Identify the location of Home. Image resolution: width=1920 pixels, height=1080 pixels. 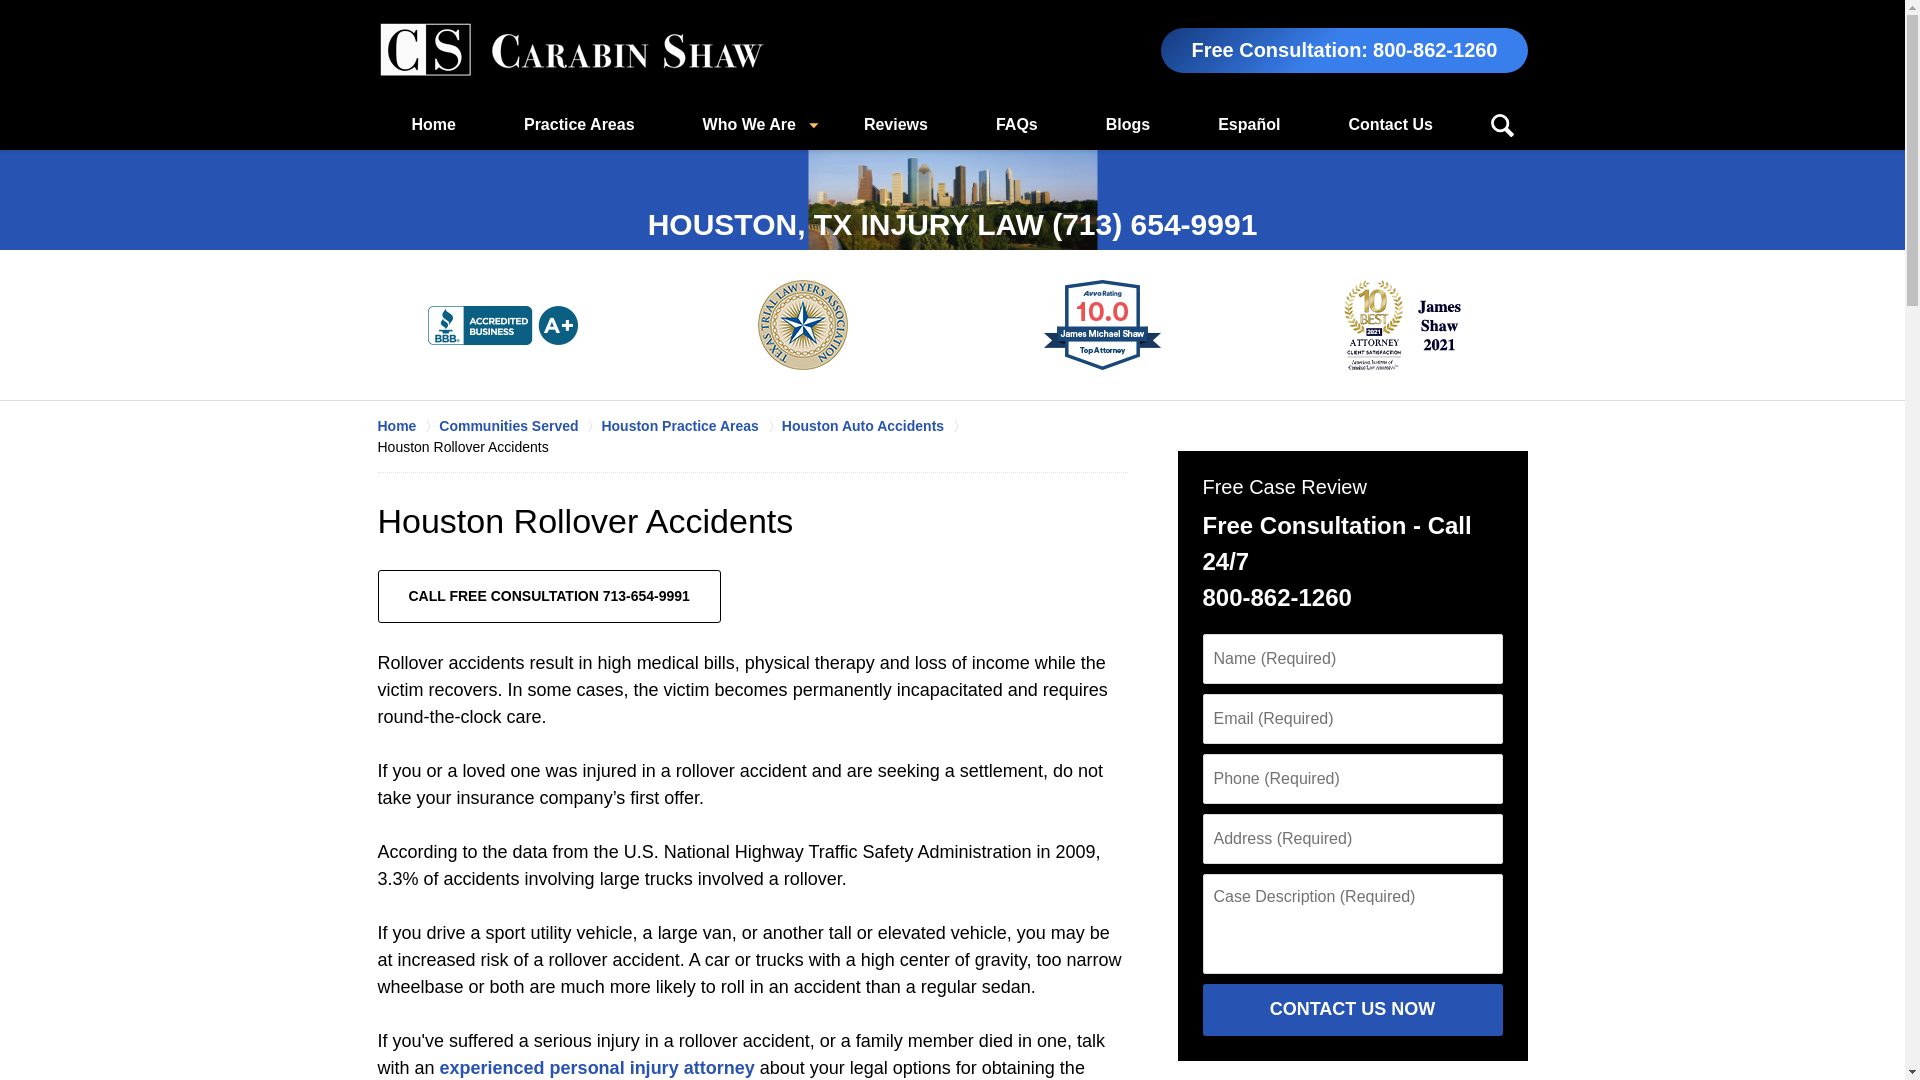
(408, 426).